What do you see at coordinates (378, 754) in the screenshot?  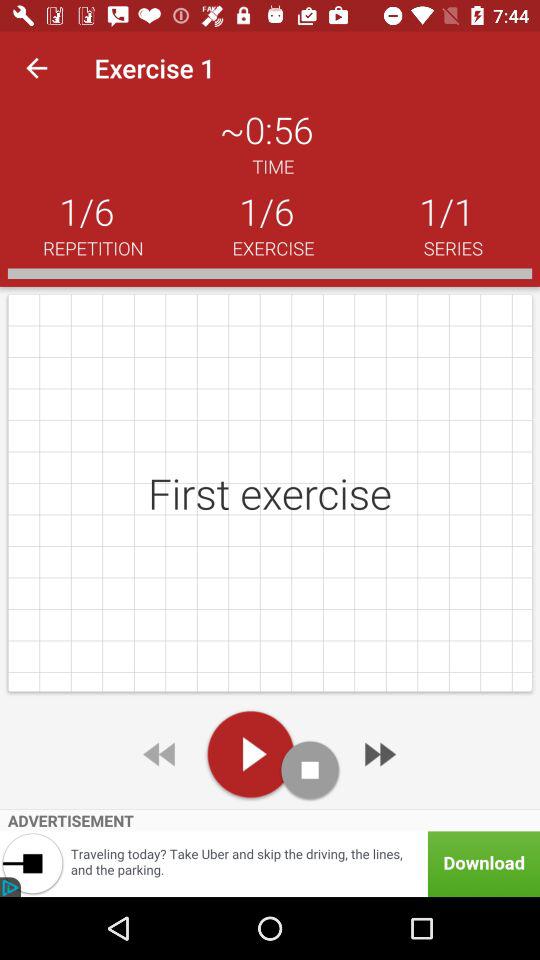 I see `next exercise` at bounding box center [378, 754].